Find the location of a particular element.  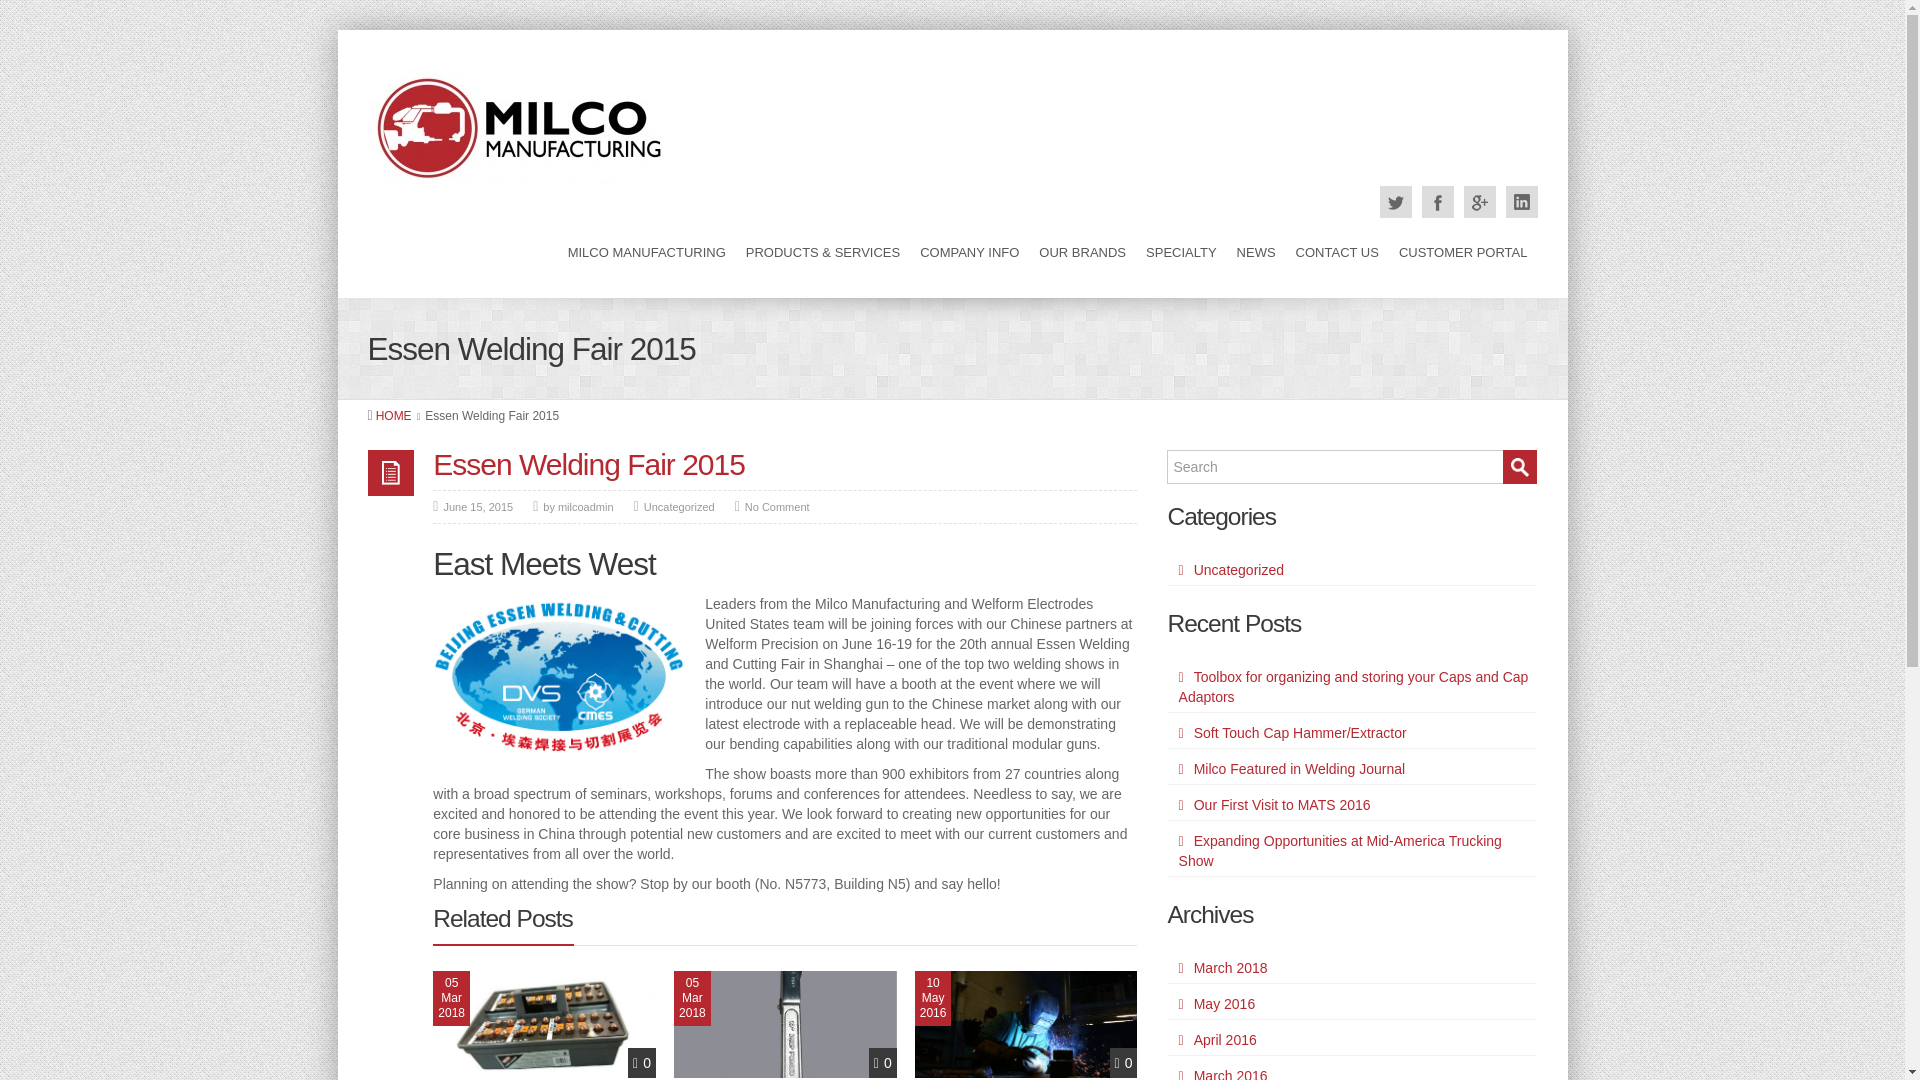

MILCO MANUFACTURING is located at coordinates (646, 253).